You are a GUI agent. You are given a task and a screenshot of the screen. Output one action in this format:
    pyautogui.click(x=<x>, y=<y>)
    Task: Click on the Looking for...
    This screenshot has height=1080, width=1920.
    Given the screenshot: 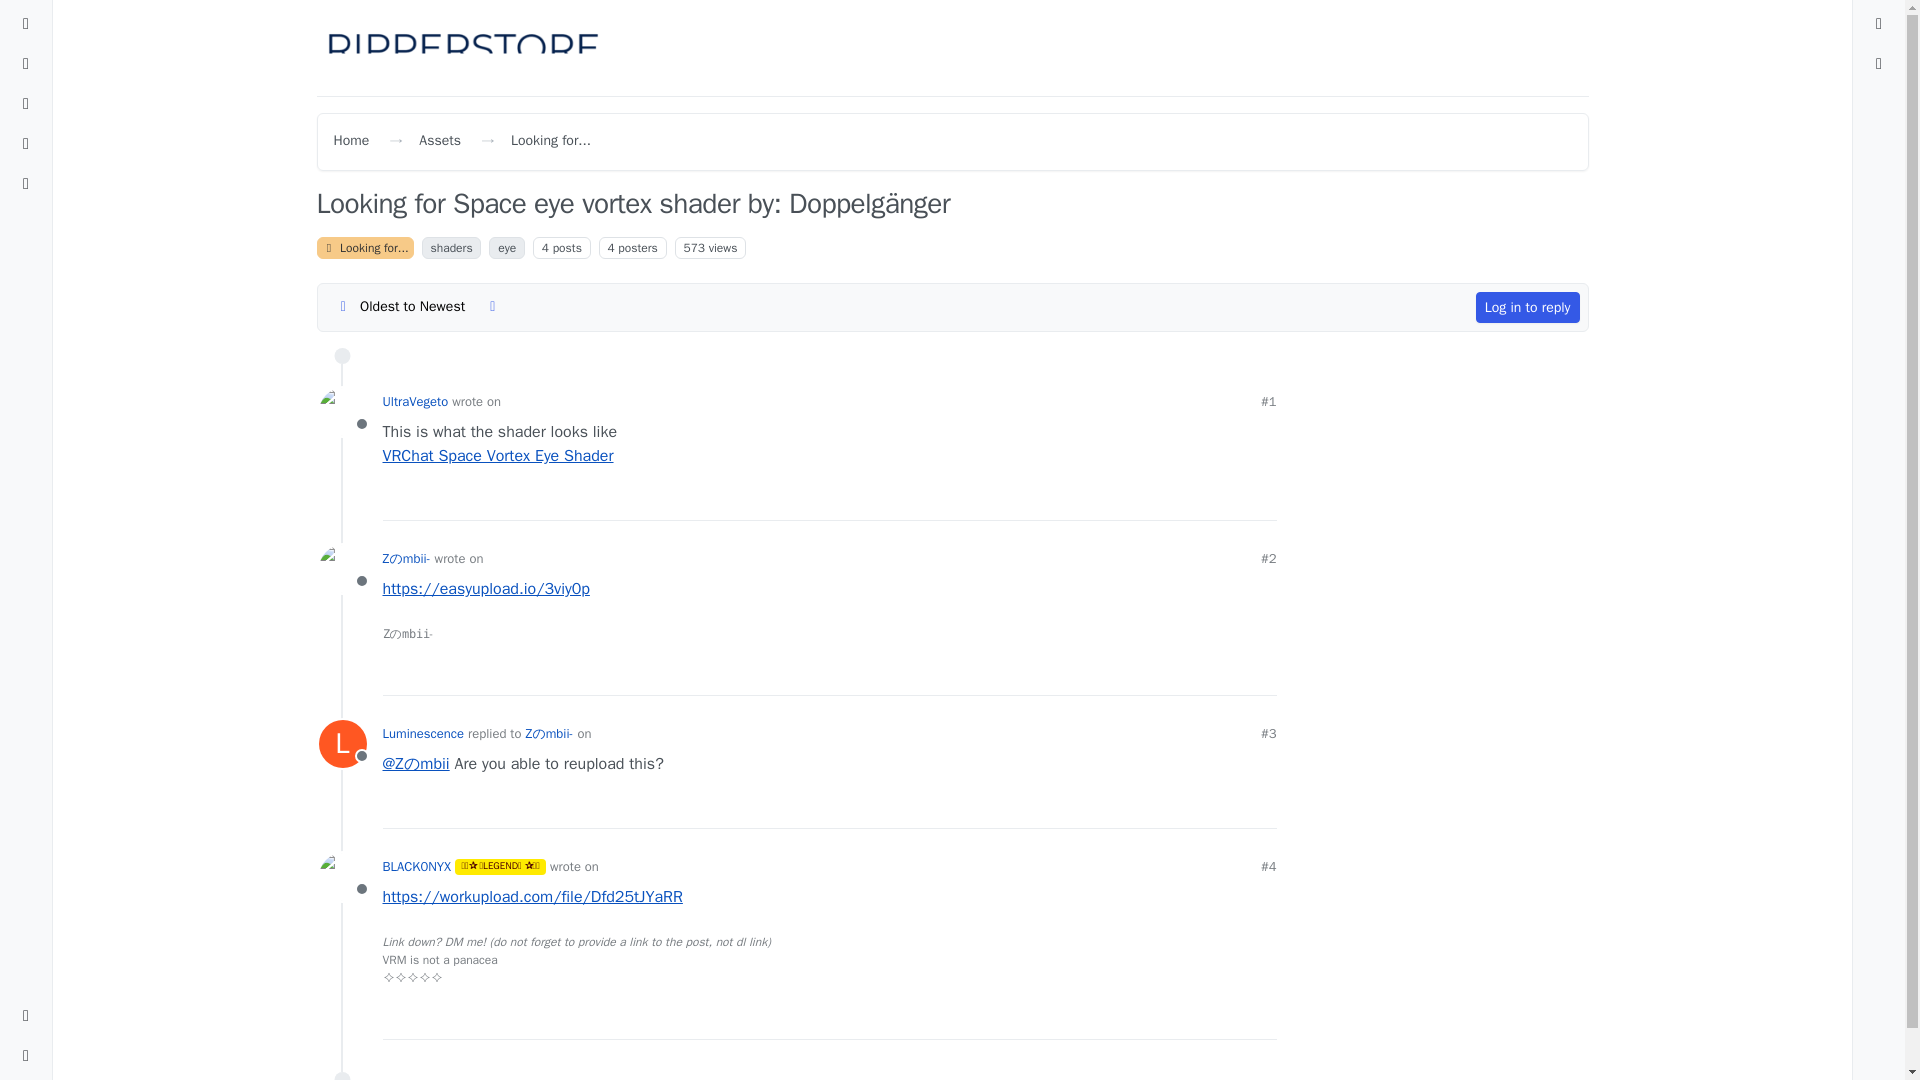 What is the action you would take?
    pyautogui.click(x=550, y=140)
    